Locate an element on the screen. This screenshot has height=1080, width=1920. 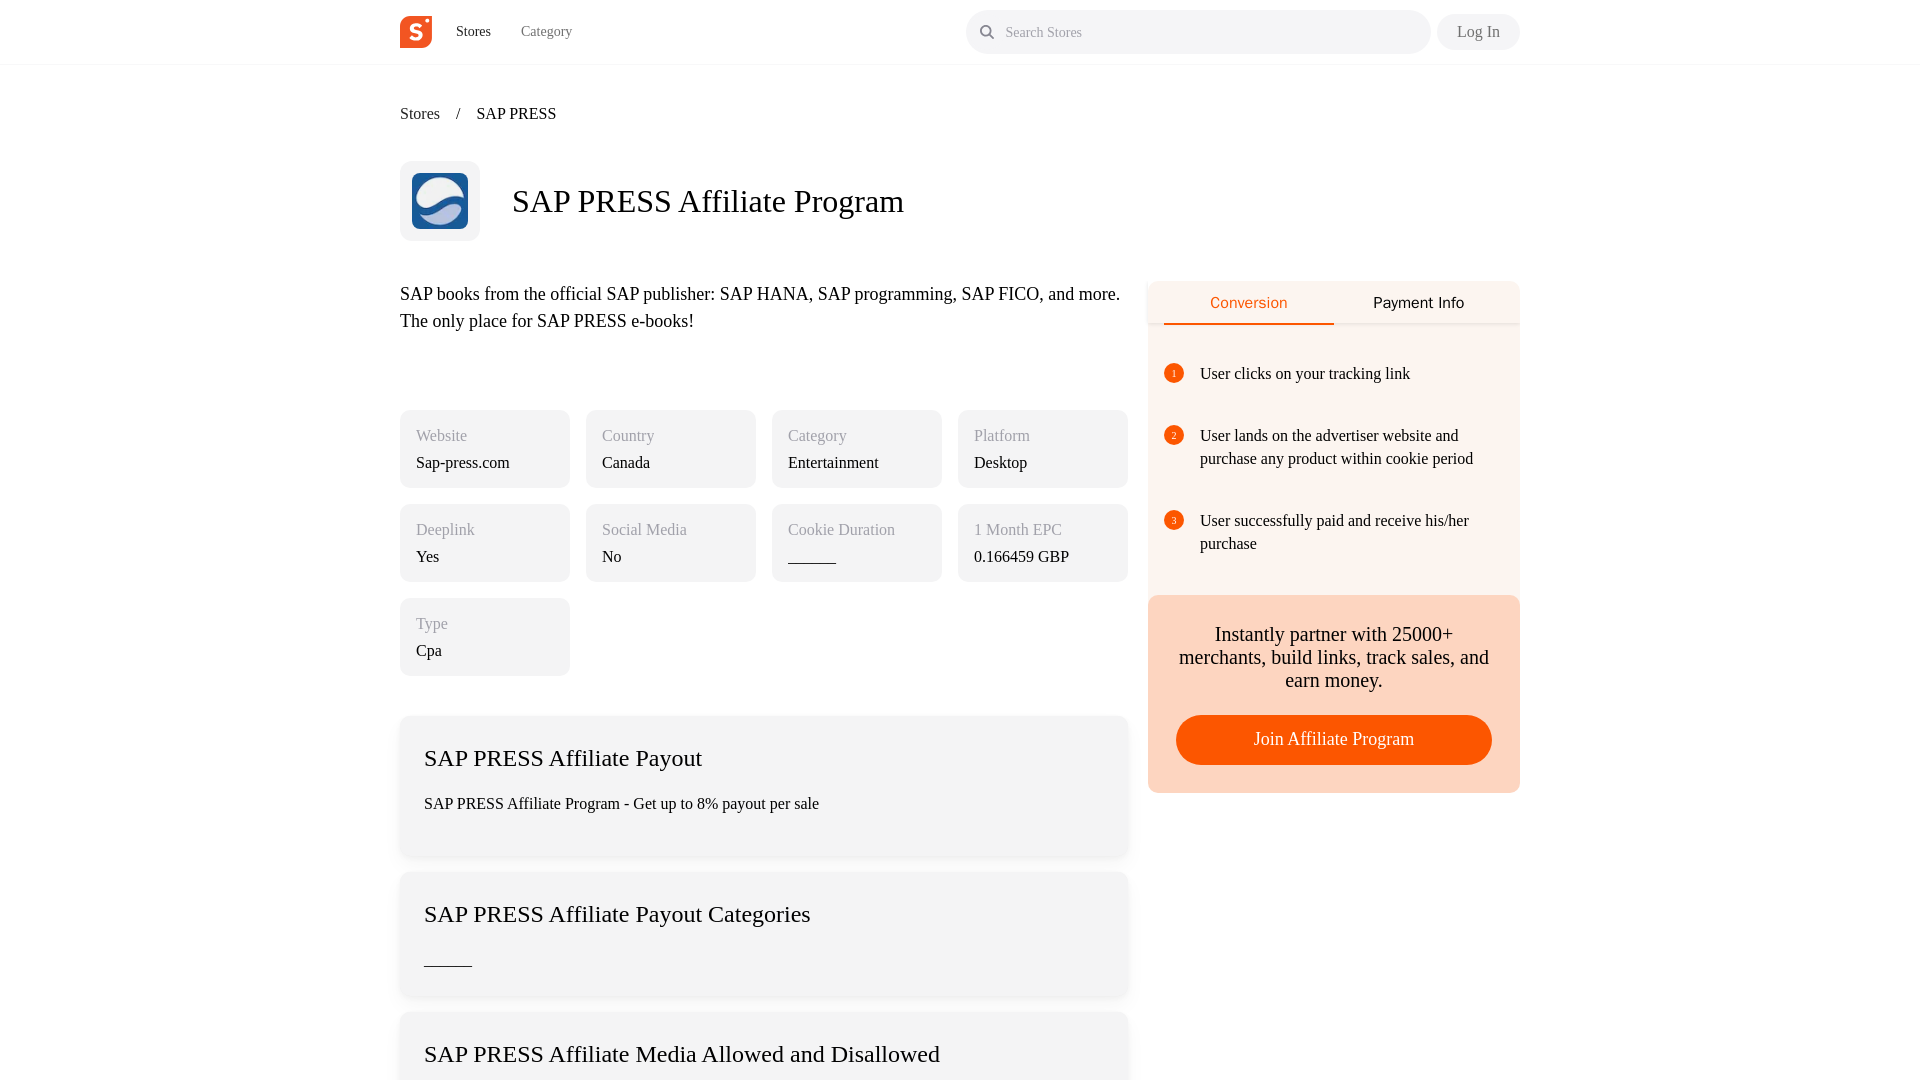
Canada is located at coordinates (670, 462).